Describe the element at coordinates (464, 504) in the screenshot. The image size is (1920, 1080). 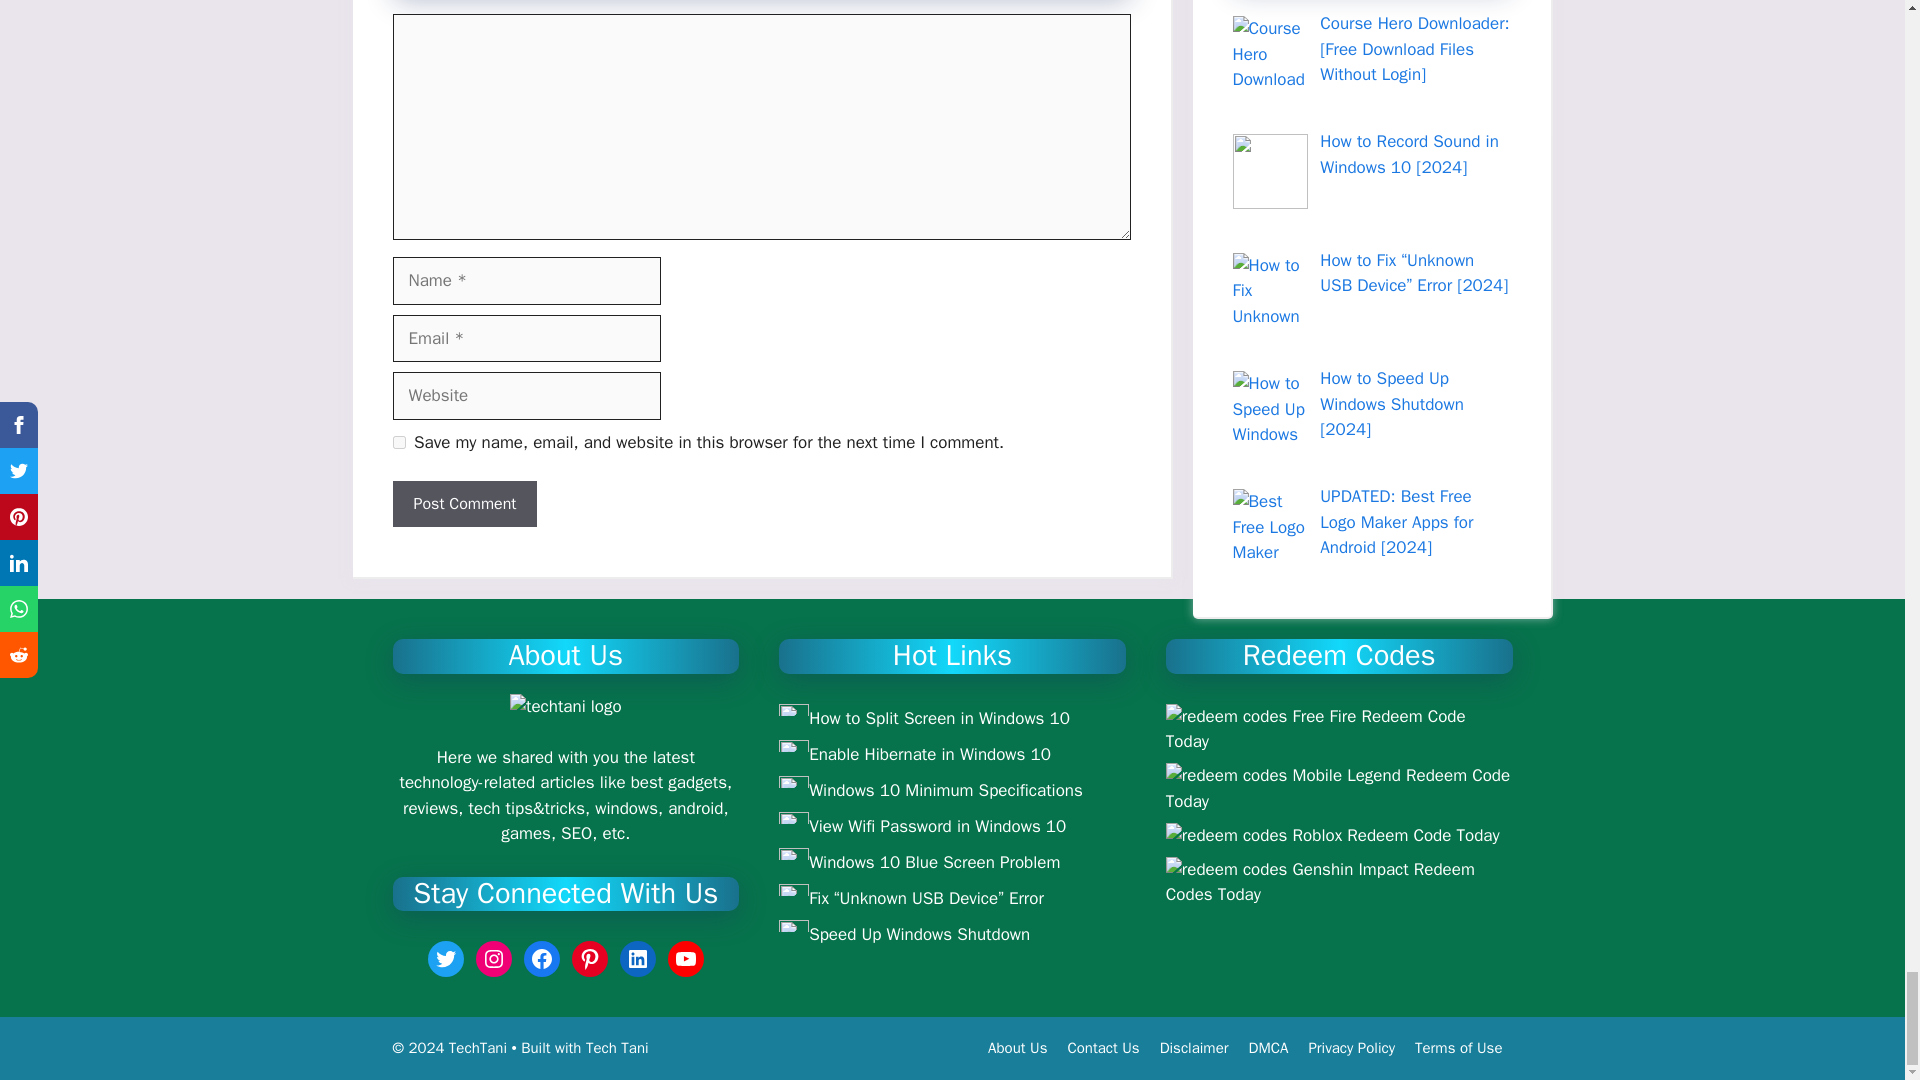
I see `Post Comment` at that location.